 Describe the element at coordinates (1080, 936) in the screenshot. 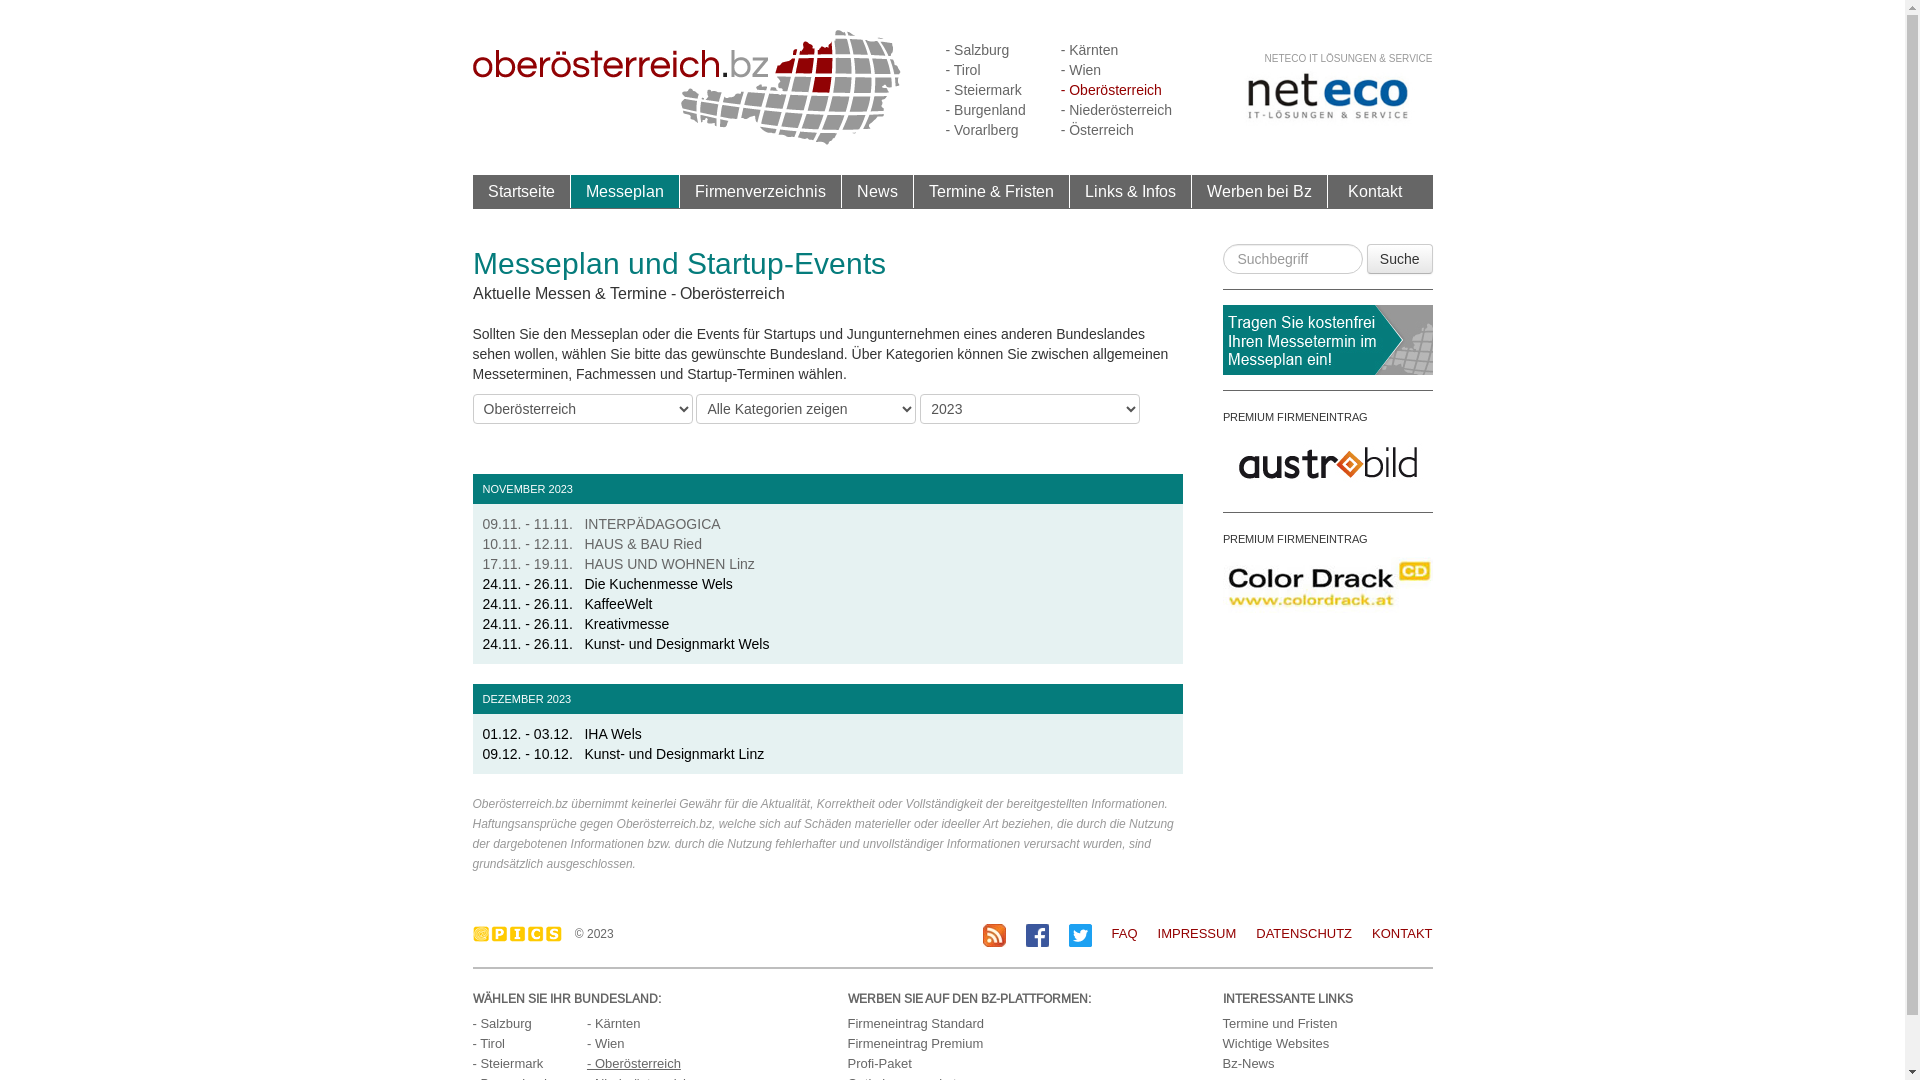

I see `BZ auf Twitter` at that location.